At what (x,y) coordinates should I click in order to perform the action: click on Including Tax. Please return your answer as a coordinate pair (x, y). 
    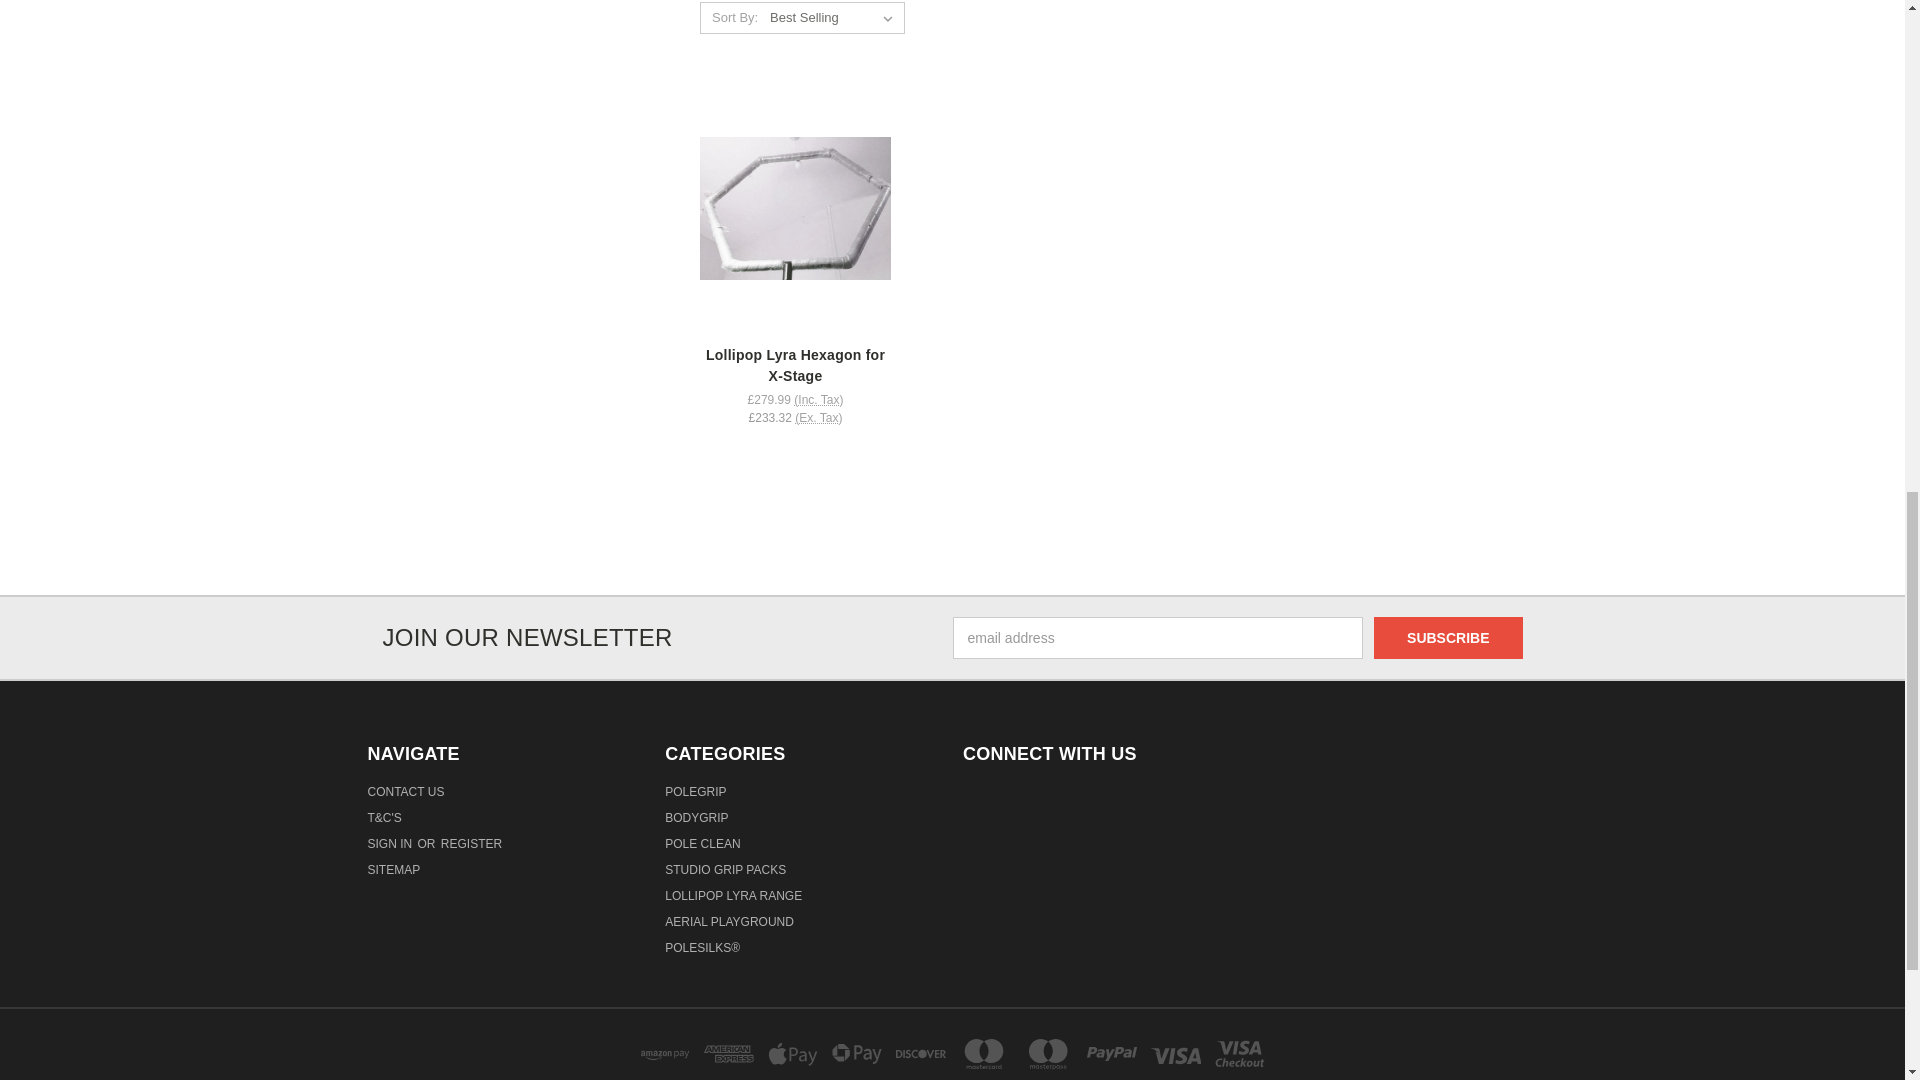
    Looking at the image, I should click on (818, 400).